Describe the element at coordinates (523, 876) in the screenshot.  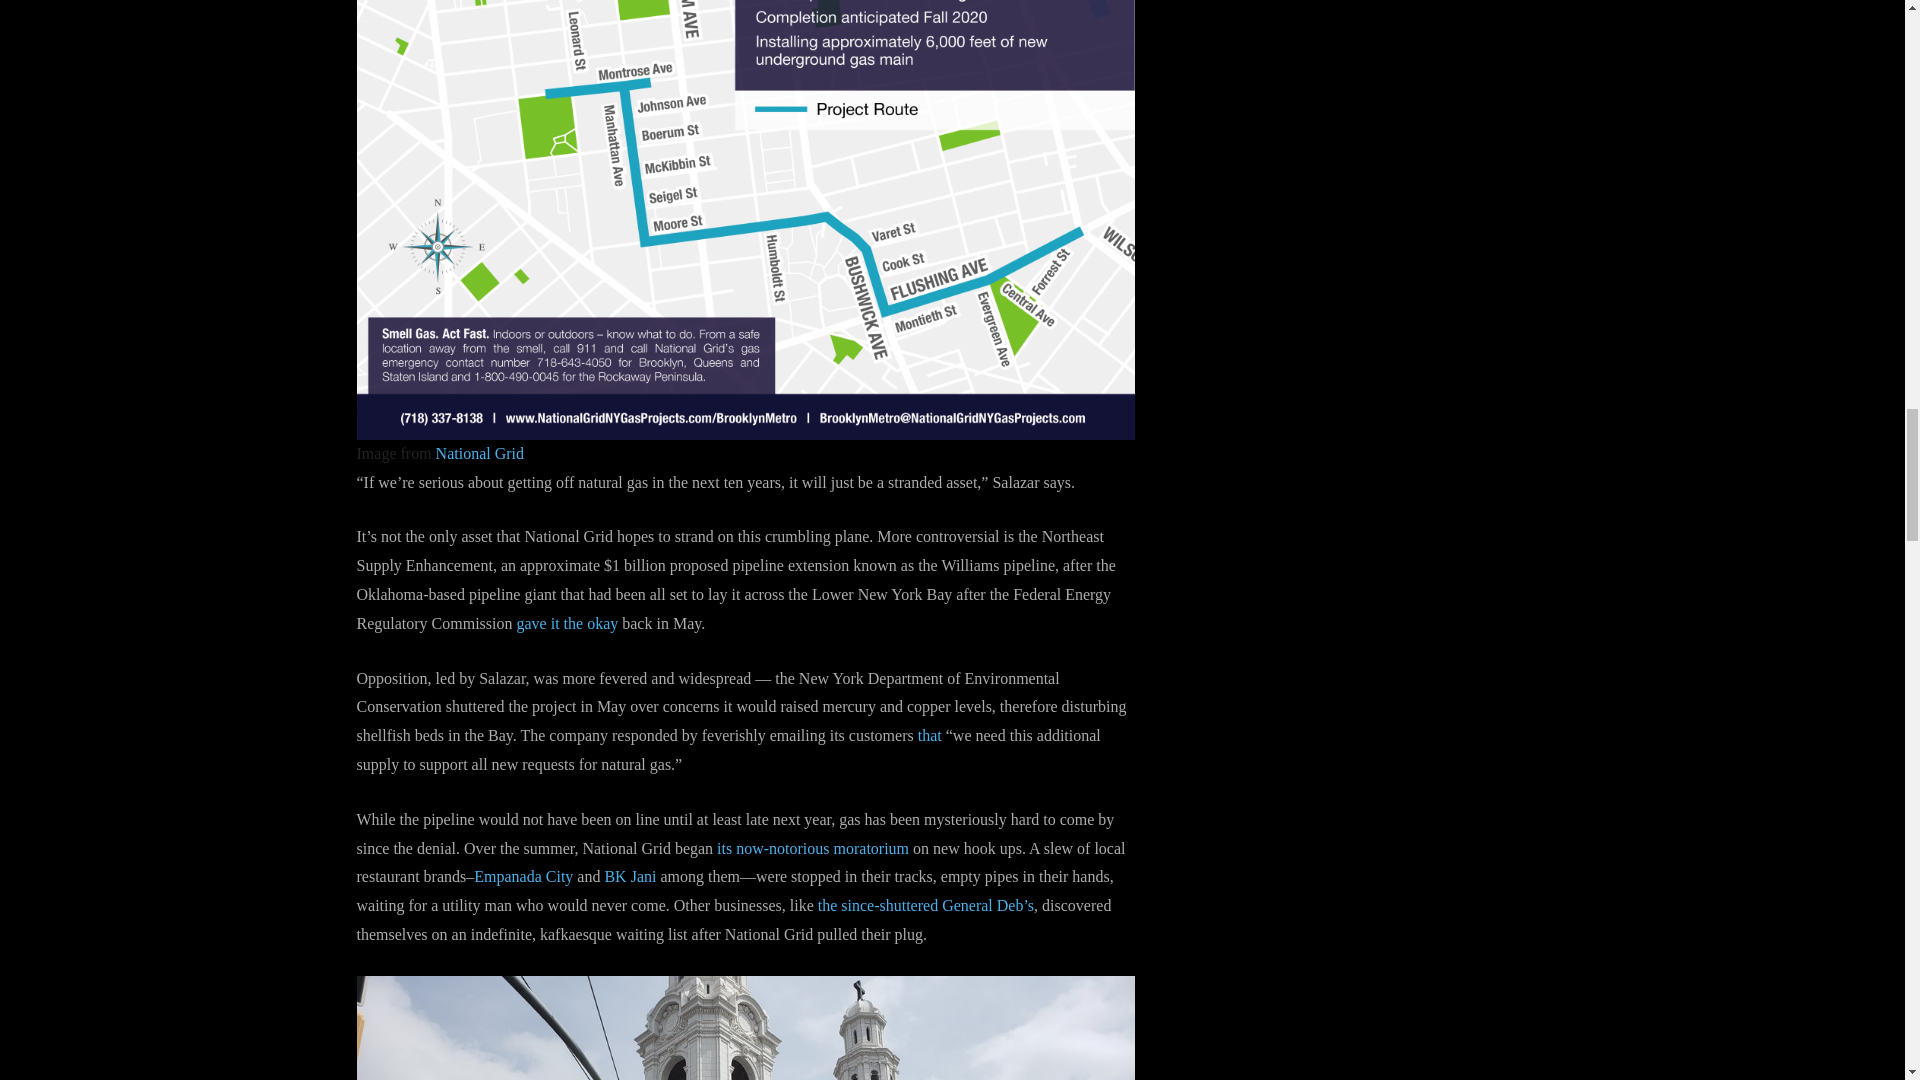
I see `Empanada City` at that location.